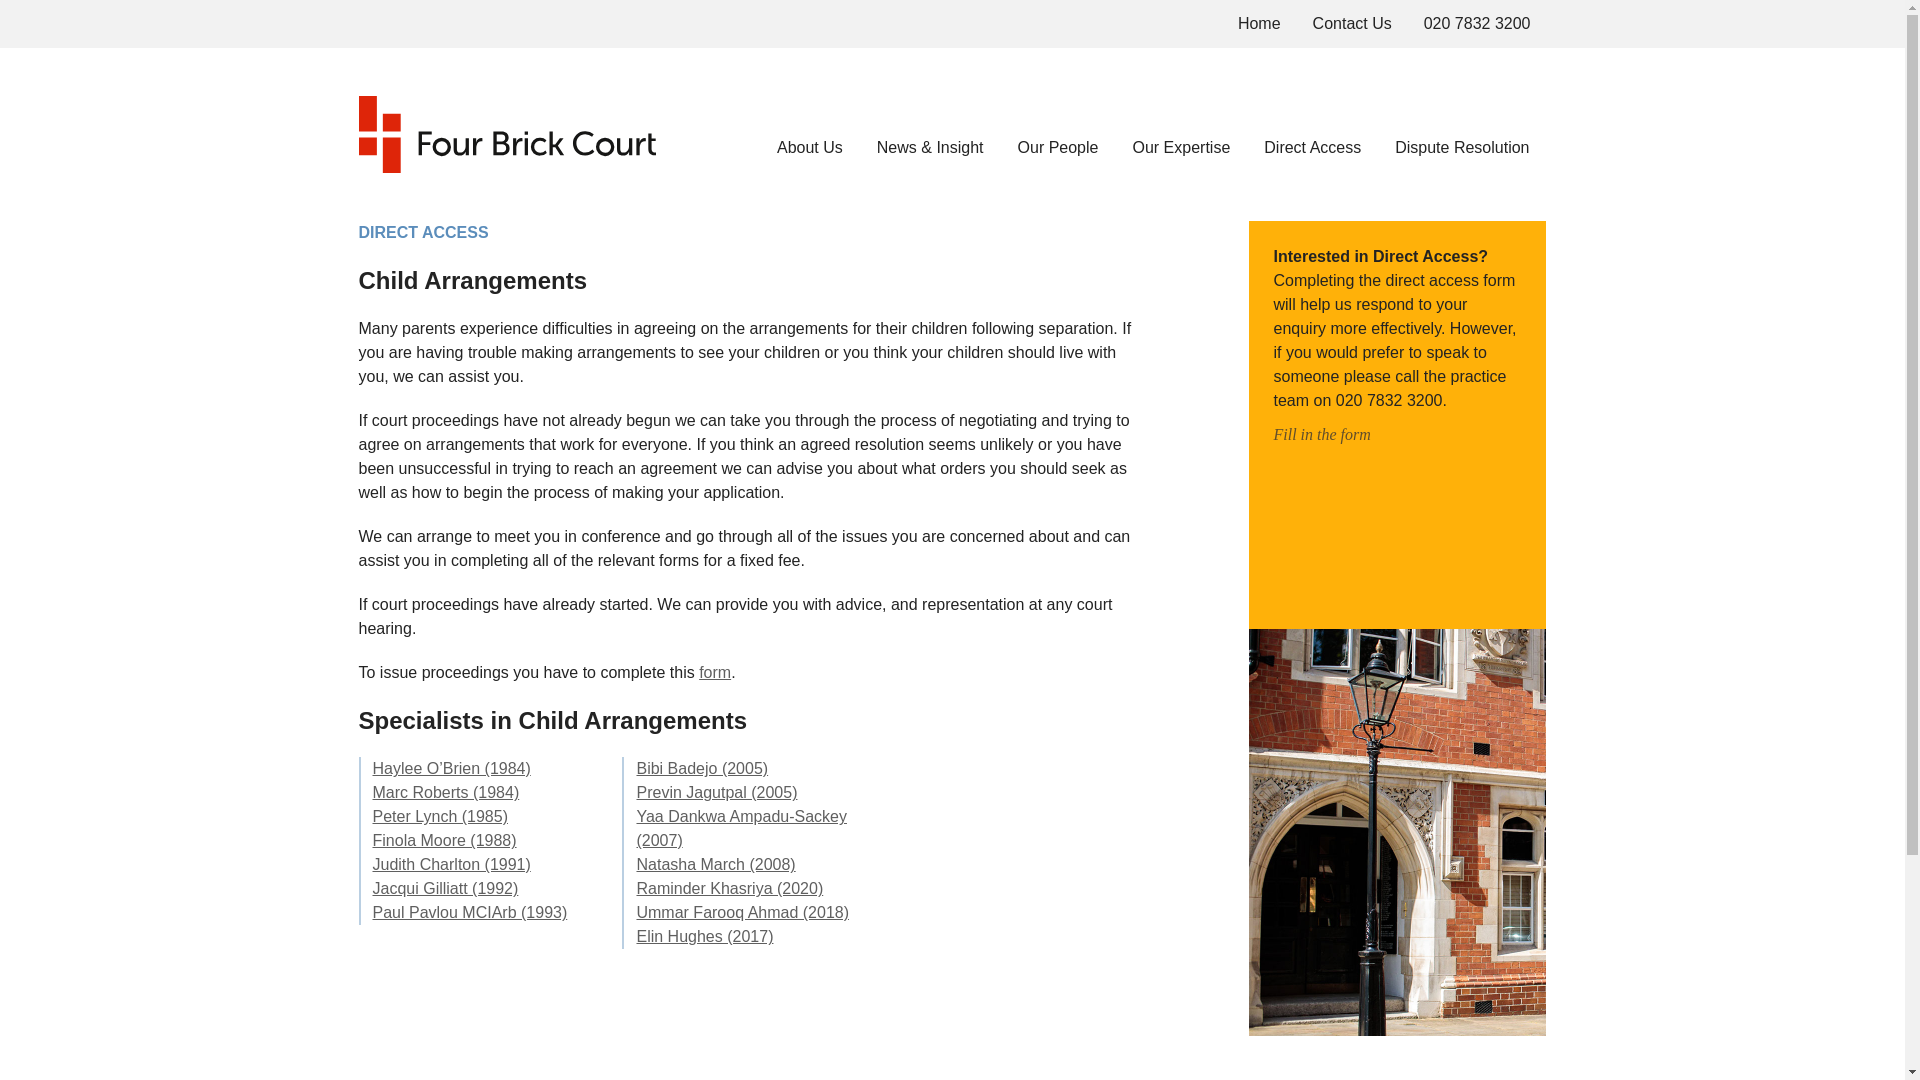 Image resolution: width=1920 pixels, height=1080 pixels. I want to click on Contact Us, so click(1352, 24).